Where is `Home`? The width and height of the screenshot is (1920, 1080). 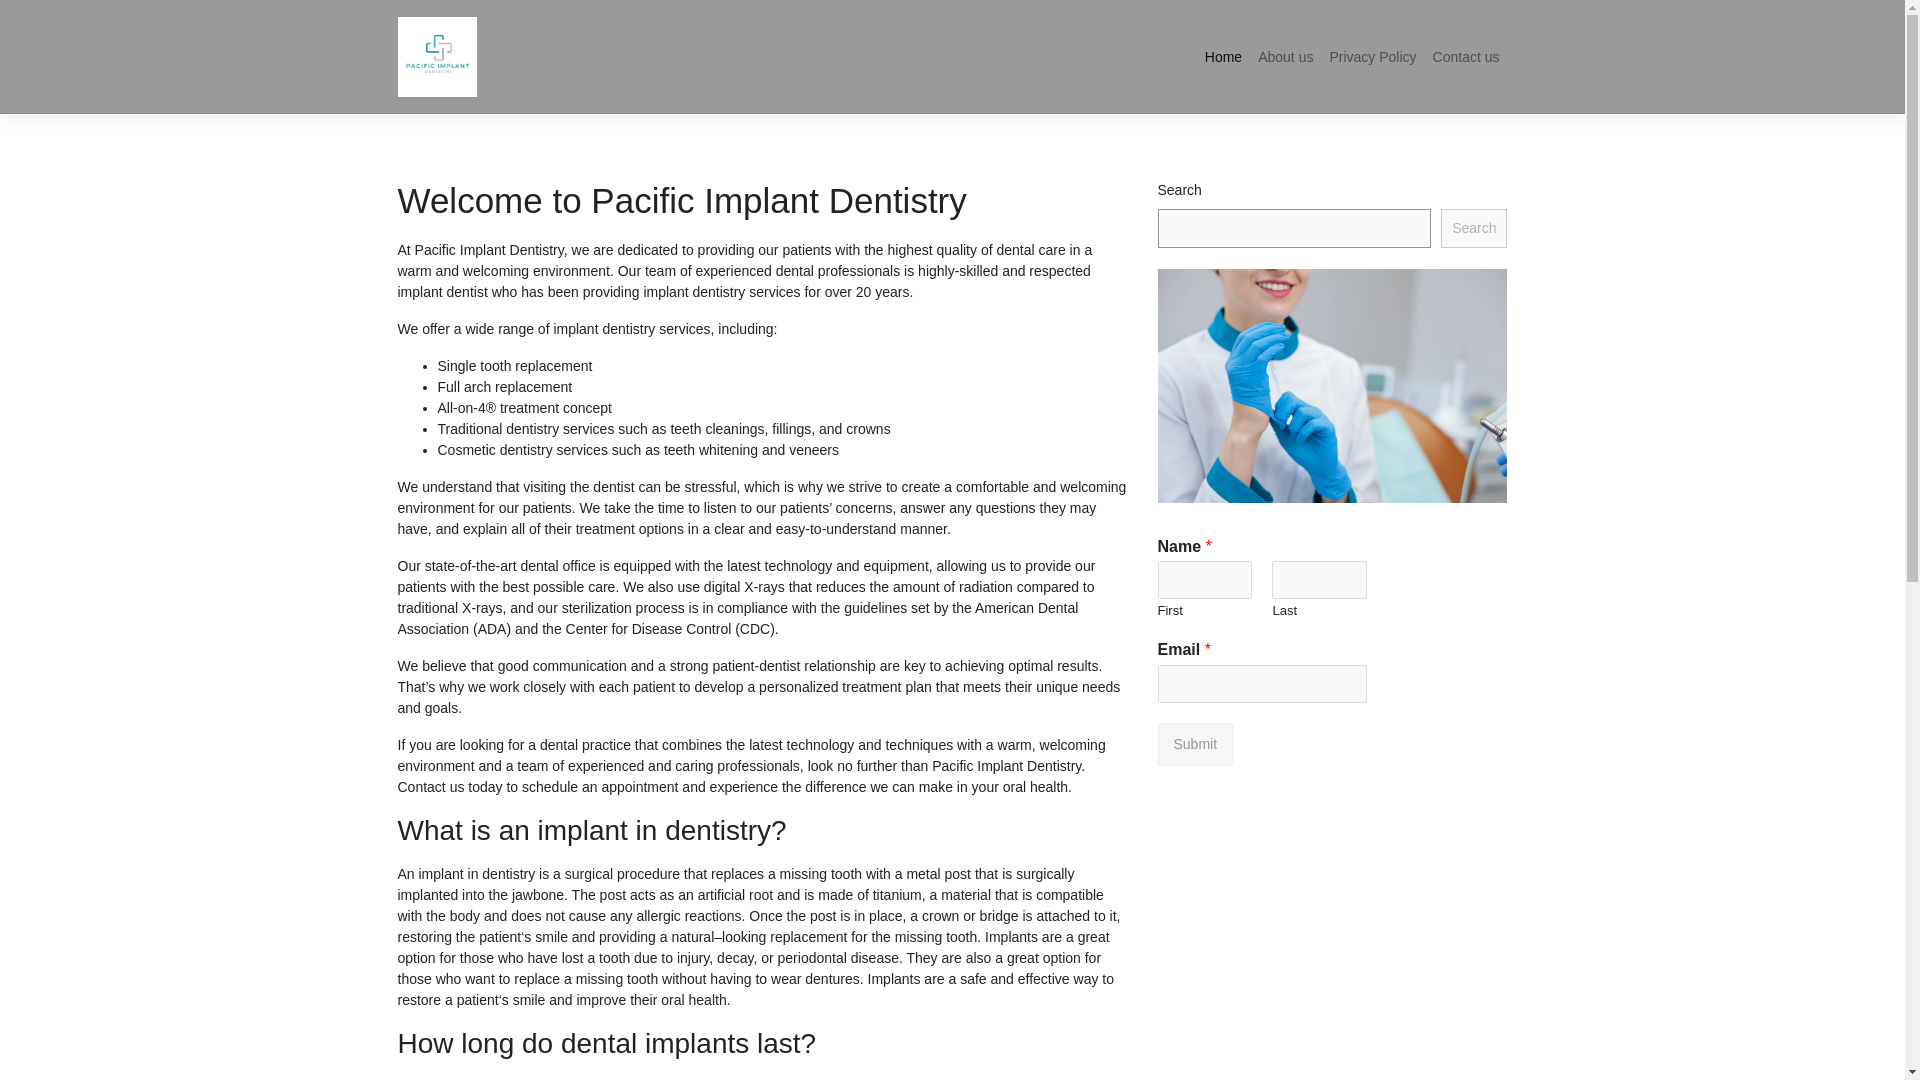
Home is located at coordinates (1222, 56).